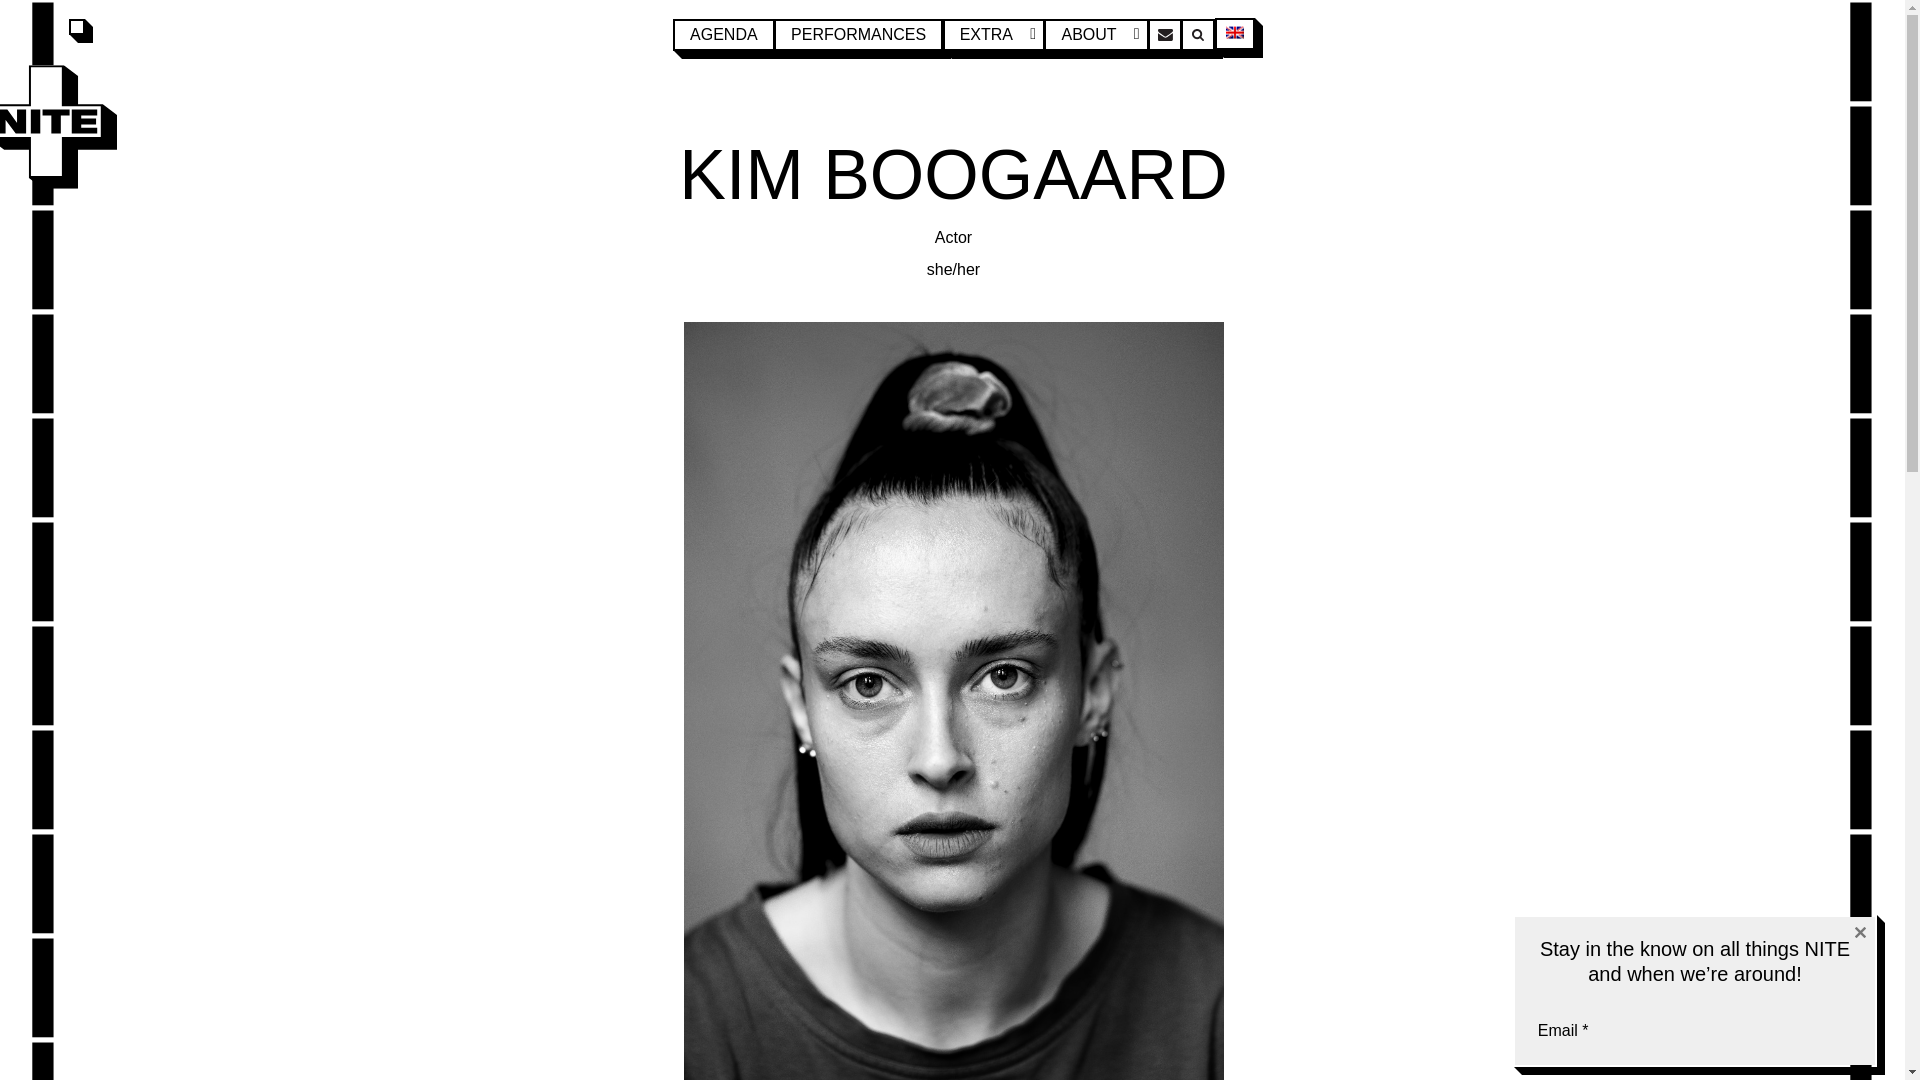  What do you see at coordinates (993, 34) in the screenshot?
I see `EXTRA` at bounding box center [993, 34].